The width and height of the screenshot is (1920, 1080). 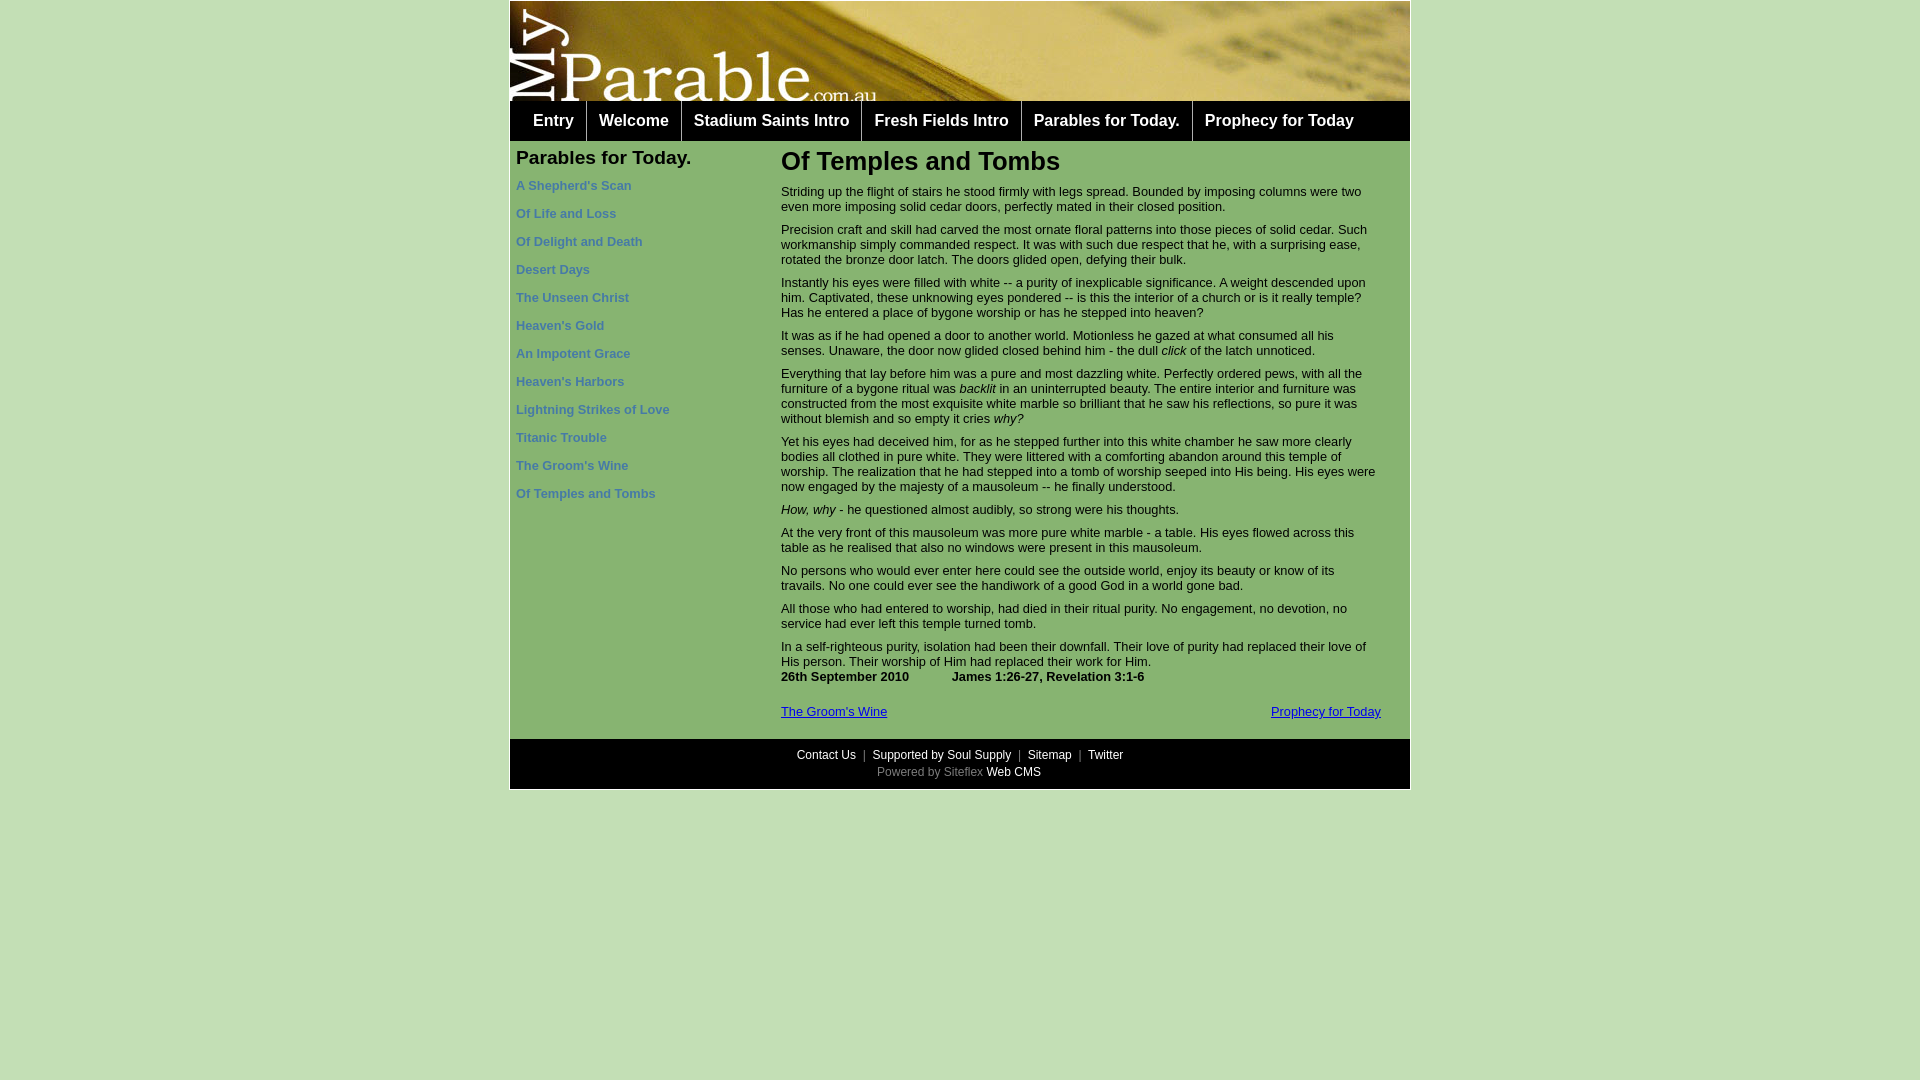 I want to click on The Groom's Wine, so click(x=572, y=466).